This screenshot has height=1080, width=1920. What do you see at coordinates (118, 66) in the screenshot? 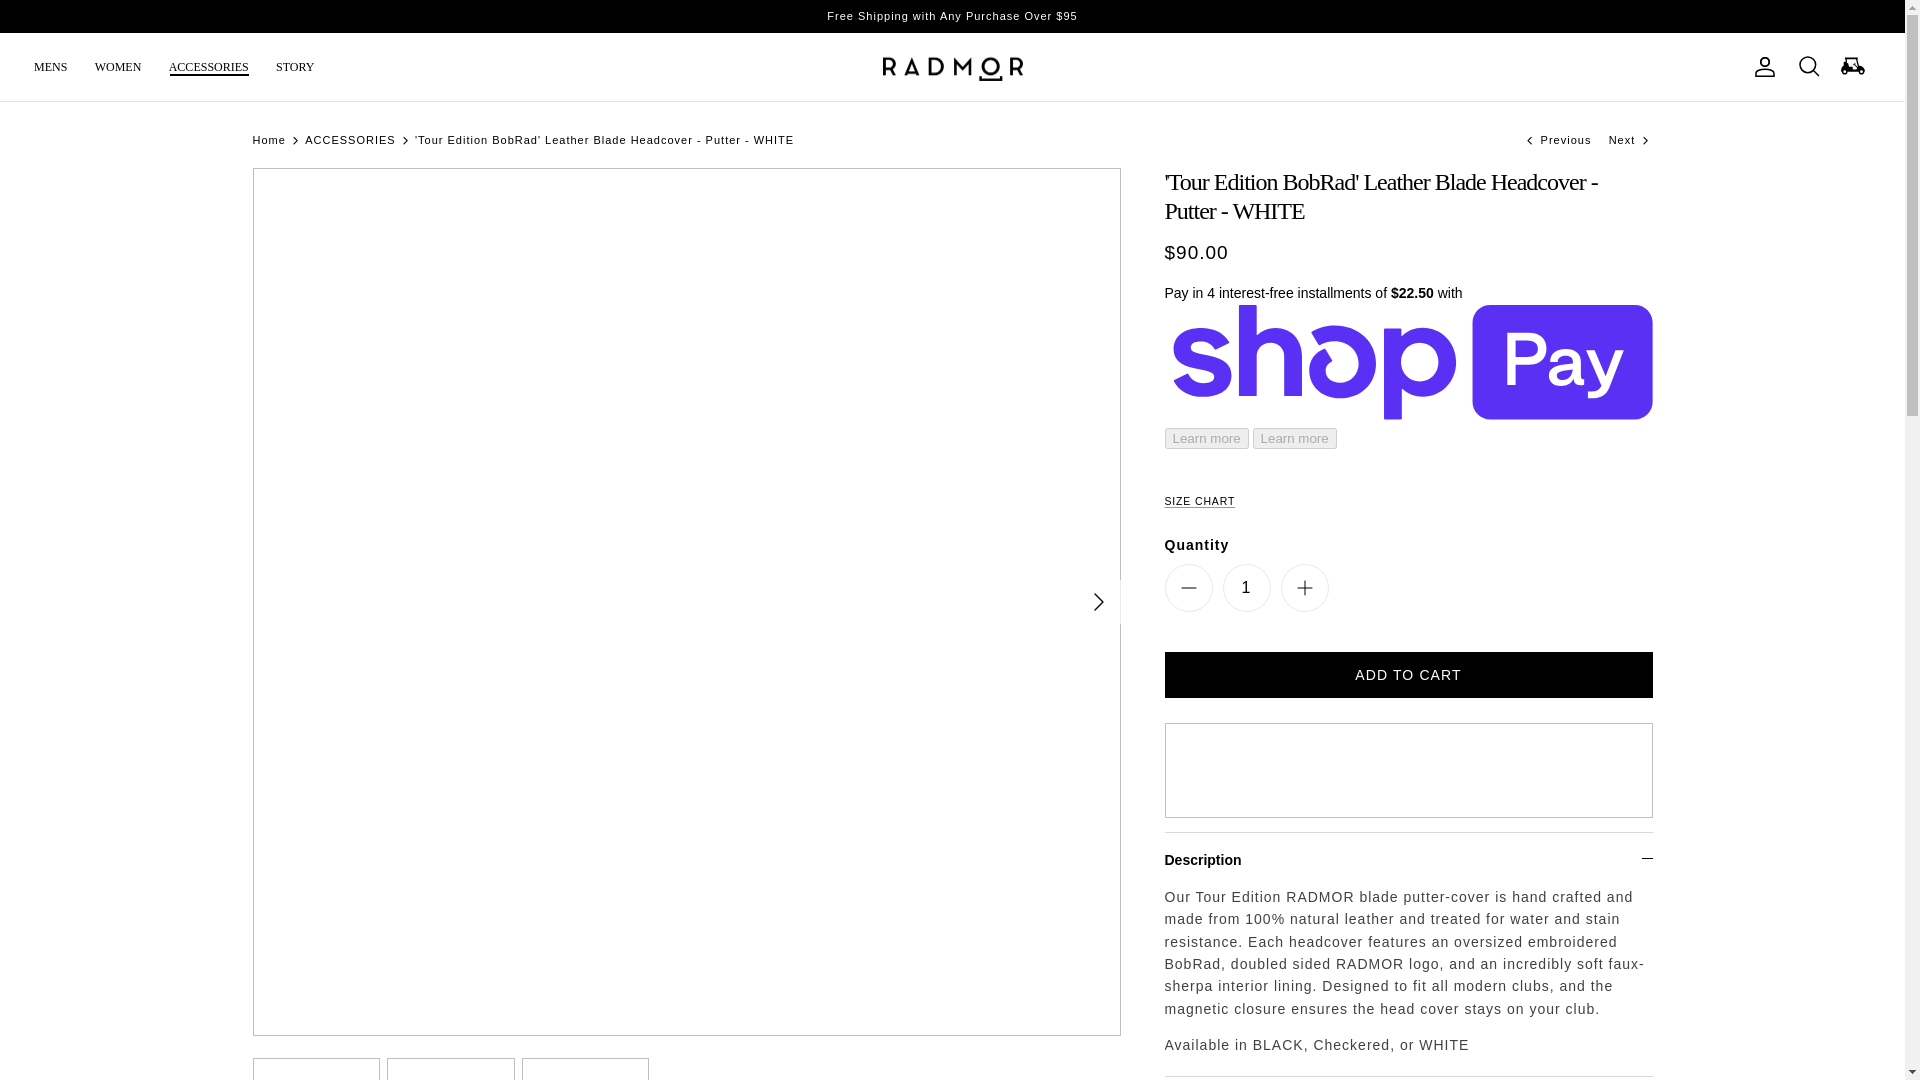
I see `WOMEN` at bounding box center [118, 66].